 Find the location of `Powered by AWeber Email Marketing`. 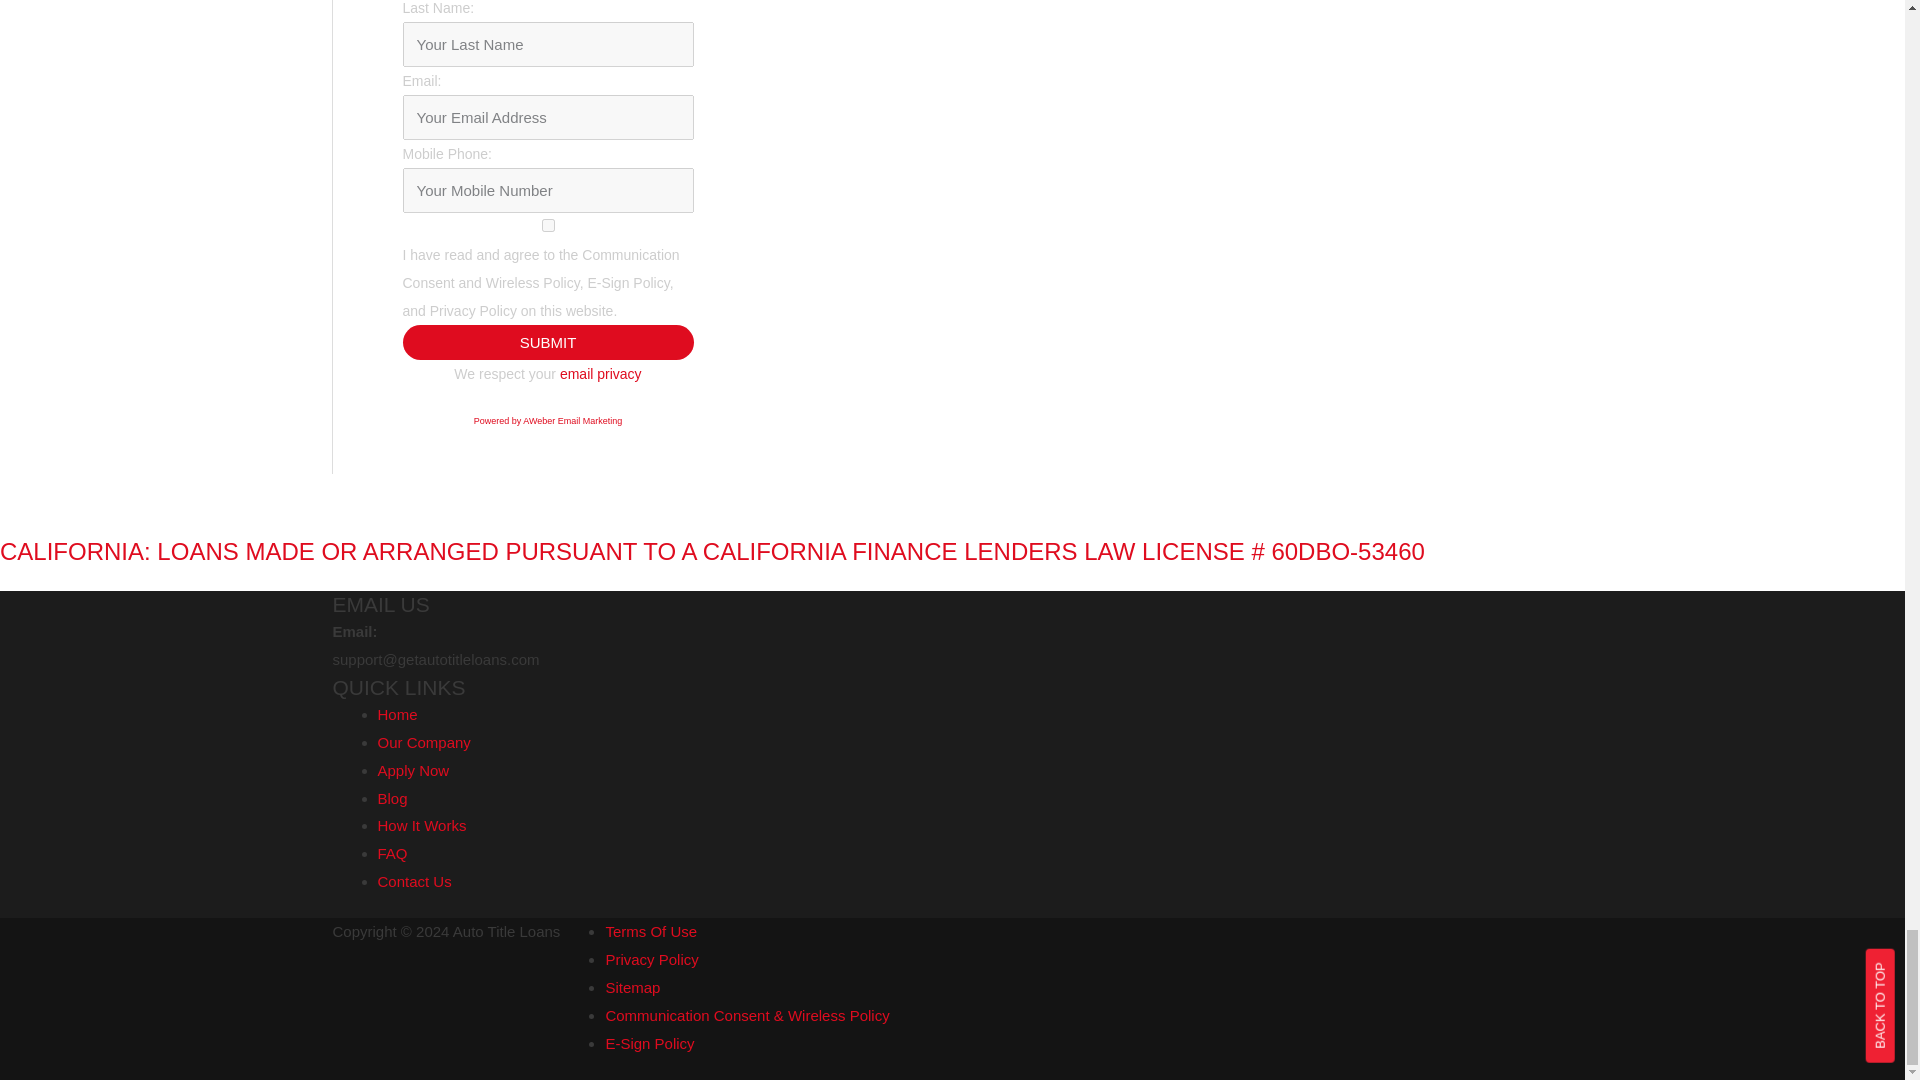

Powered by AWeber Email Marketing is located at coordinates (548, 420).